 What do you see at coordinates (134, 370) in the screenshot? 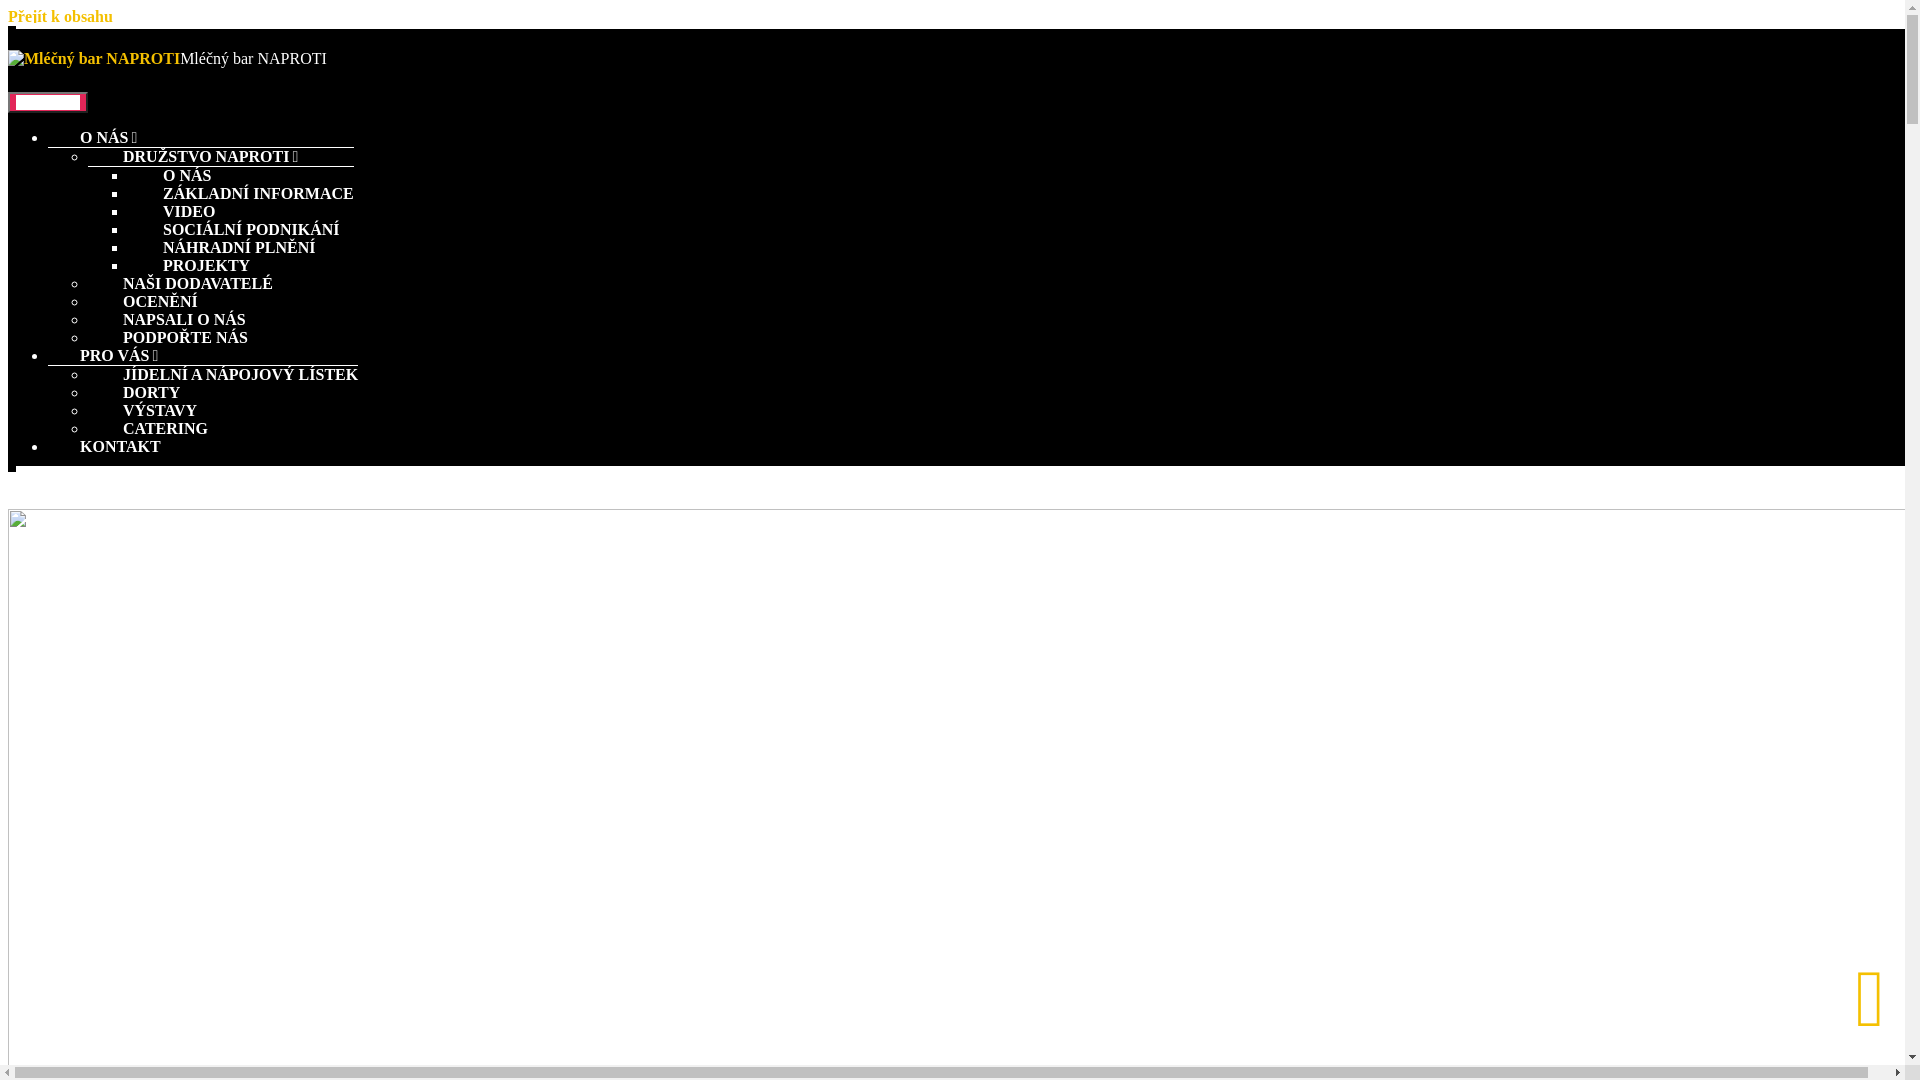
I see `DORTY` at bounding box center [134, 370].